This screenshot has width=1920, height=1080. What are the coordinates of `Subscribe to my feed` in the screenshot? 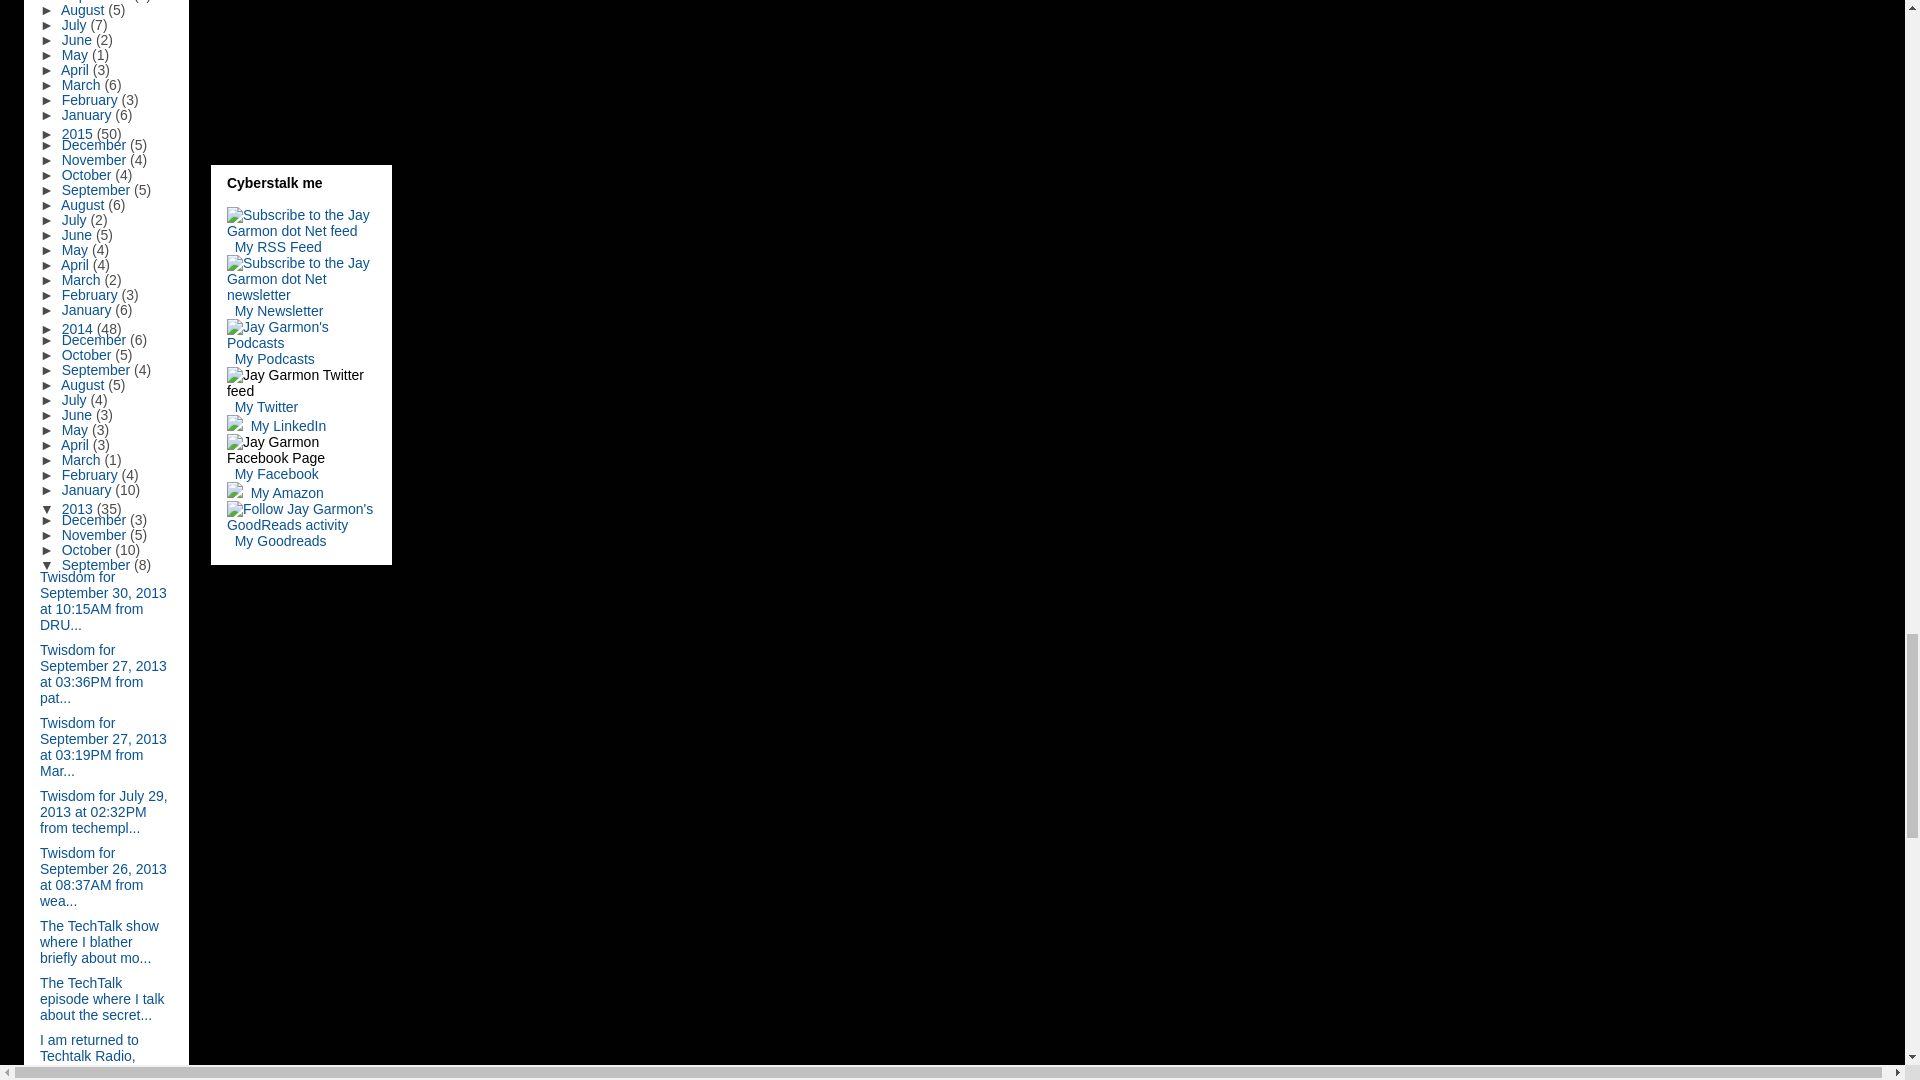 It's located at (278, 246).